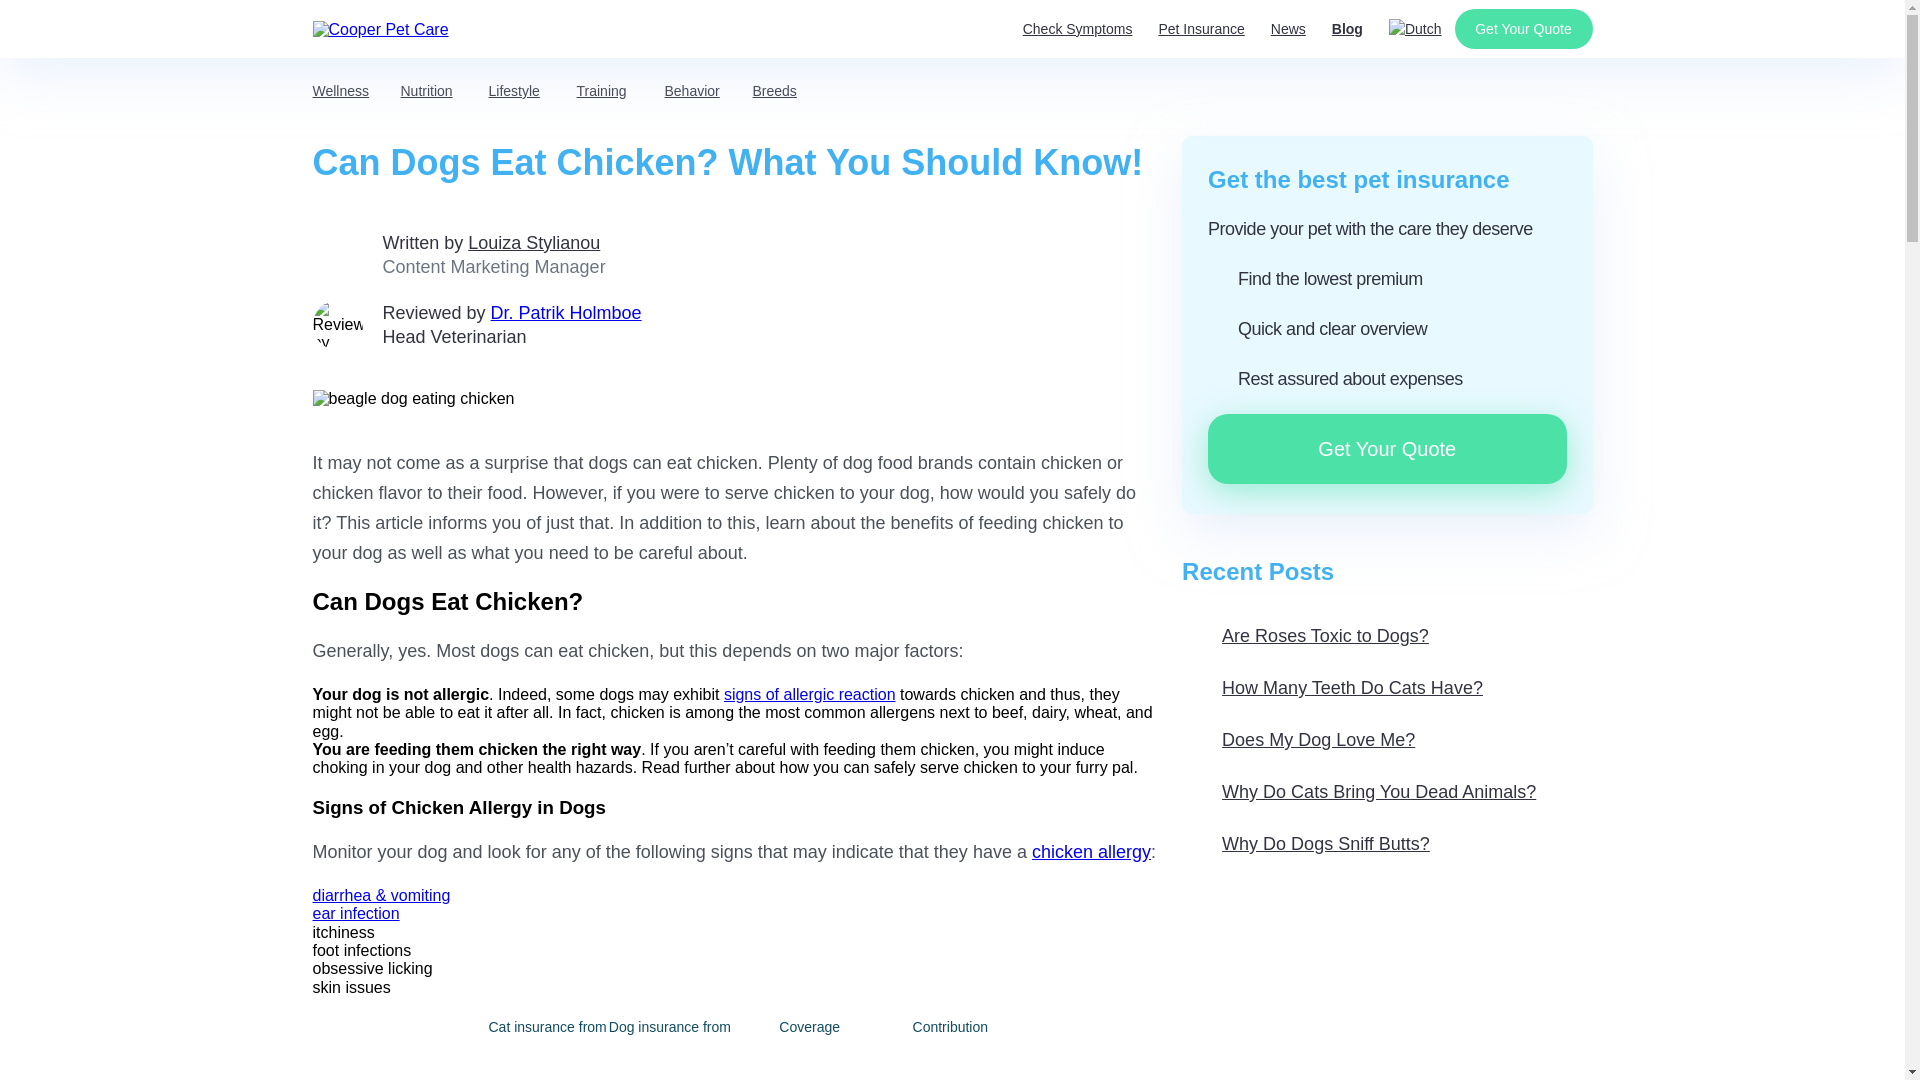 The width and height of the screenshot is (1920, 1080). What do you see at coordinates (340, 91) in the screenshot?
I see `Wellness` at bounding box center [340, 91].